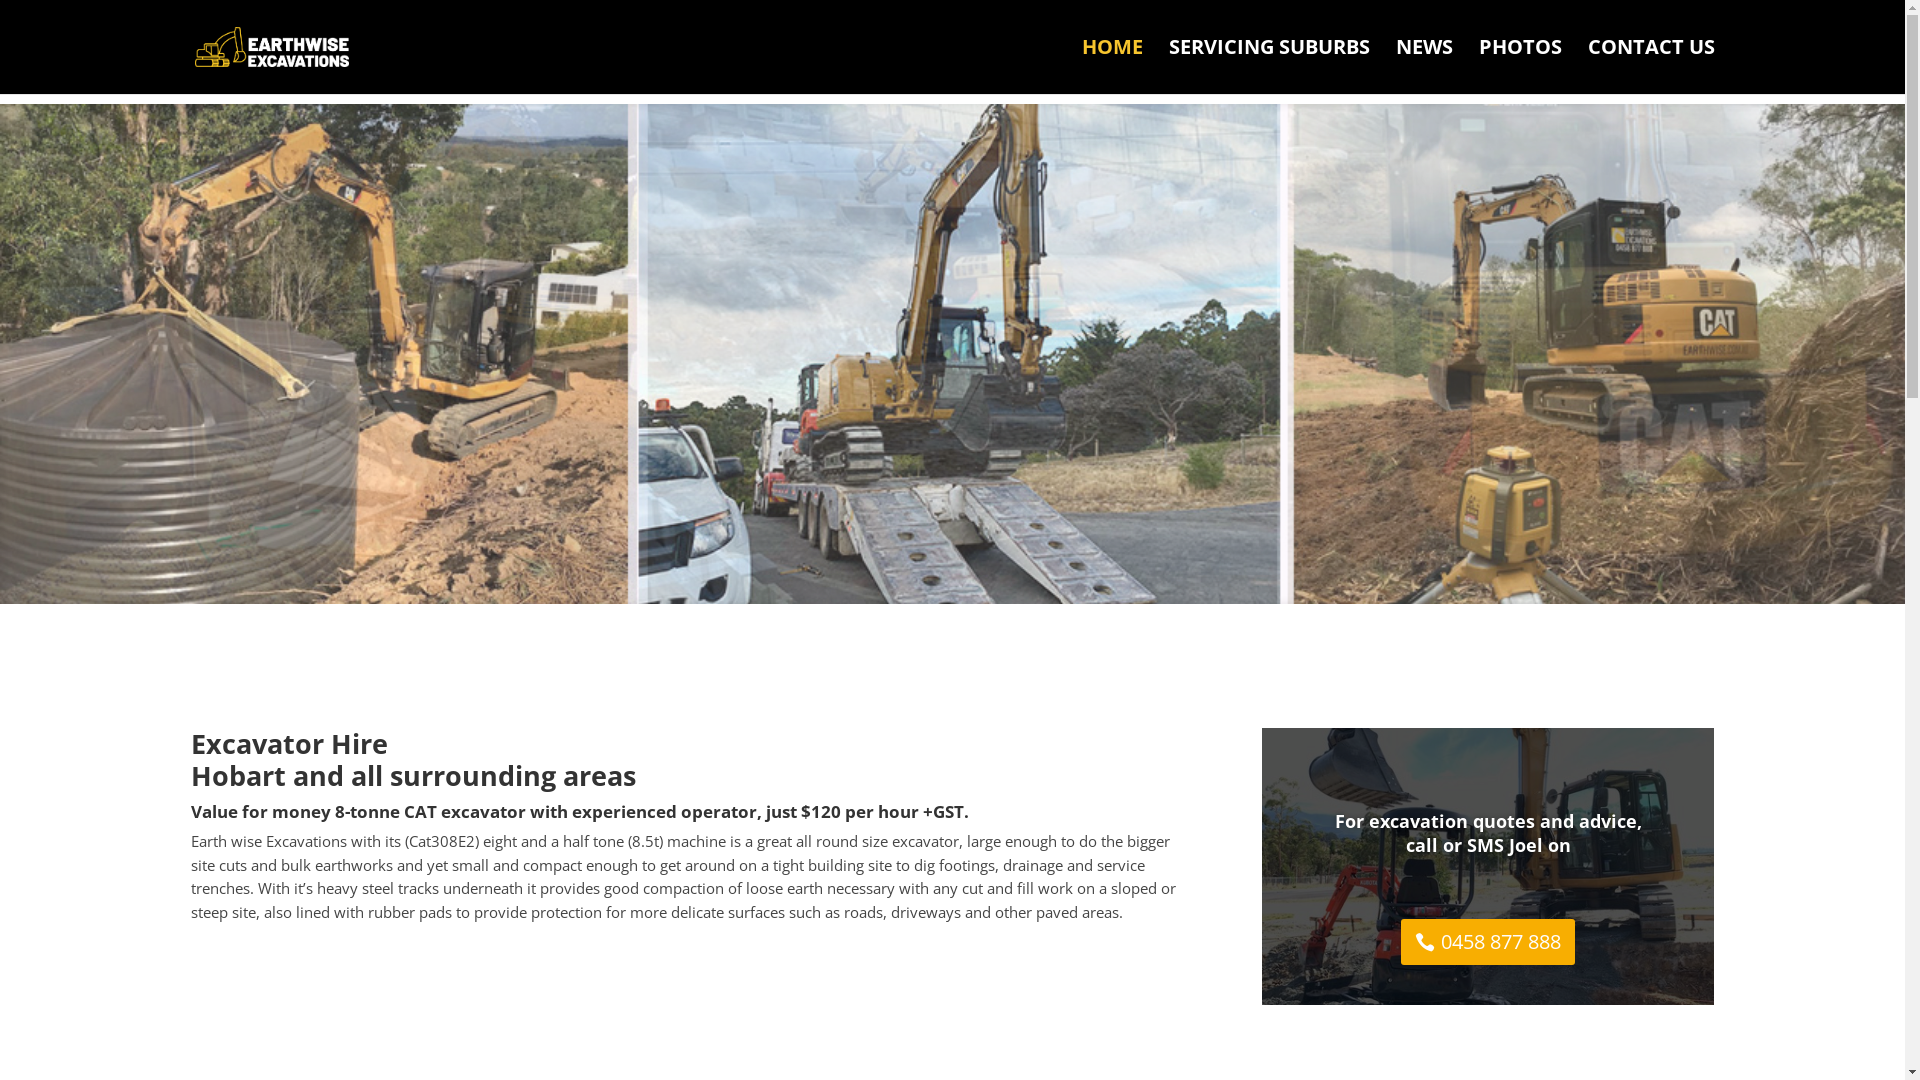  Describe the element at coordinates (1652, 66) in the screenshot. I see `CONTACT US` at that location.